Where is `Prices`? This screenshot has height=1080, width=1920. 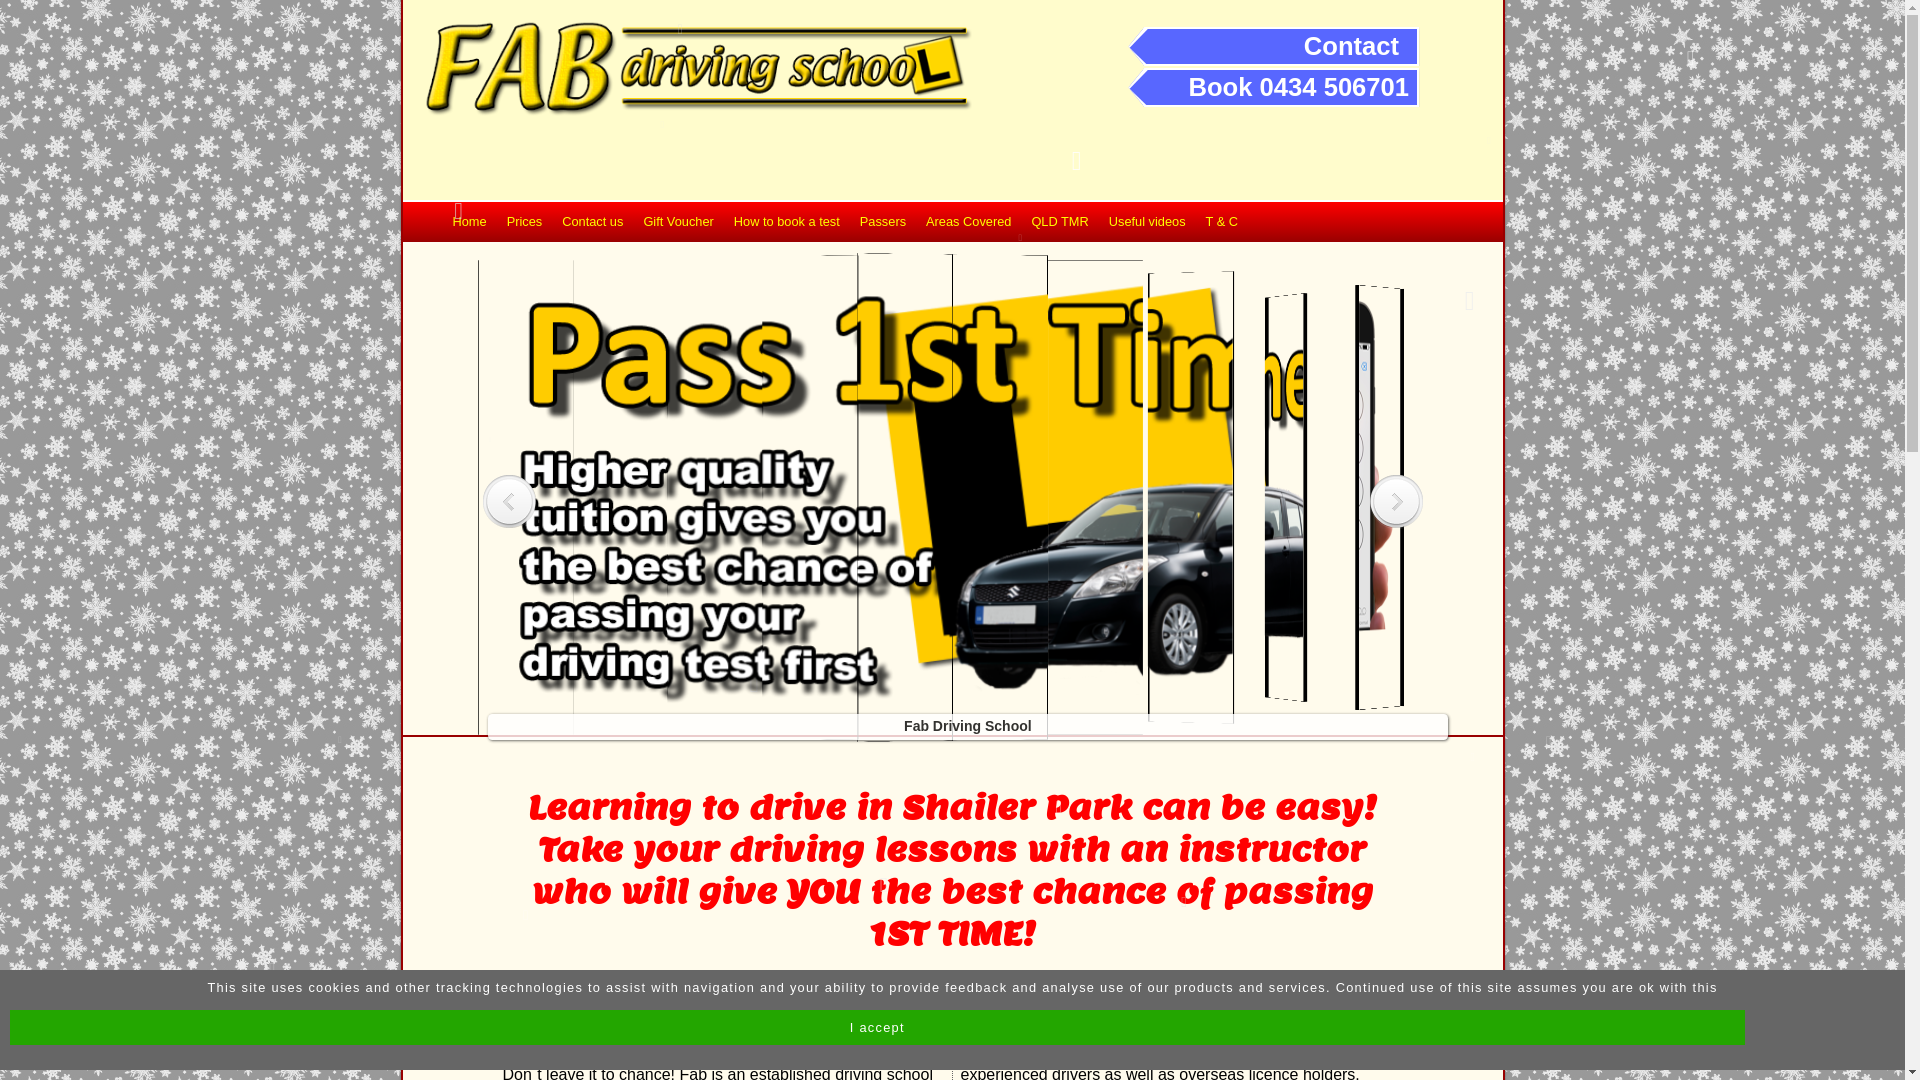
Prices is located at coordinates (524, 222).